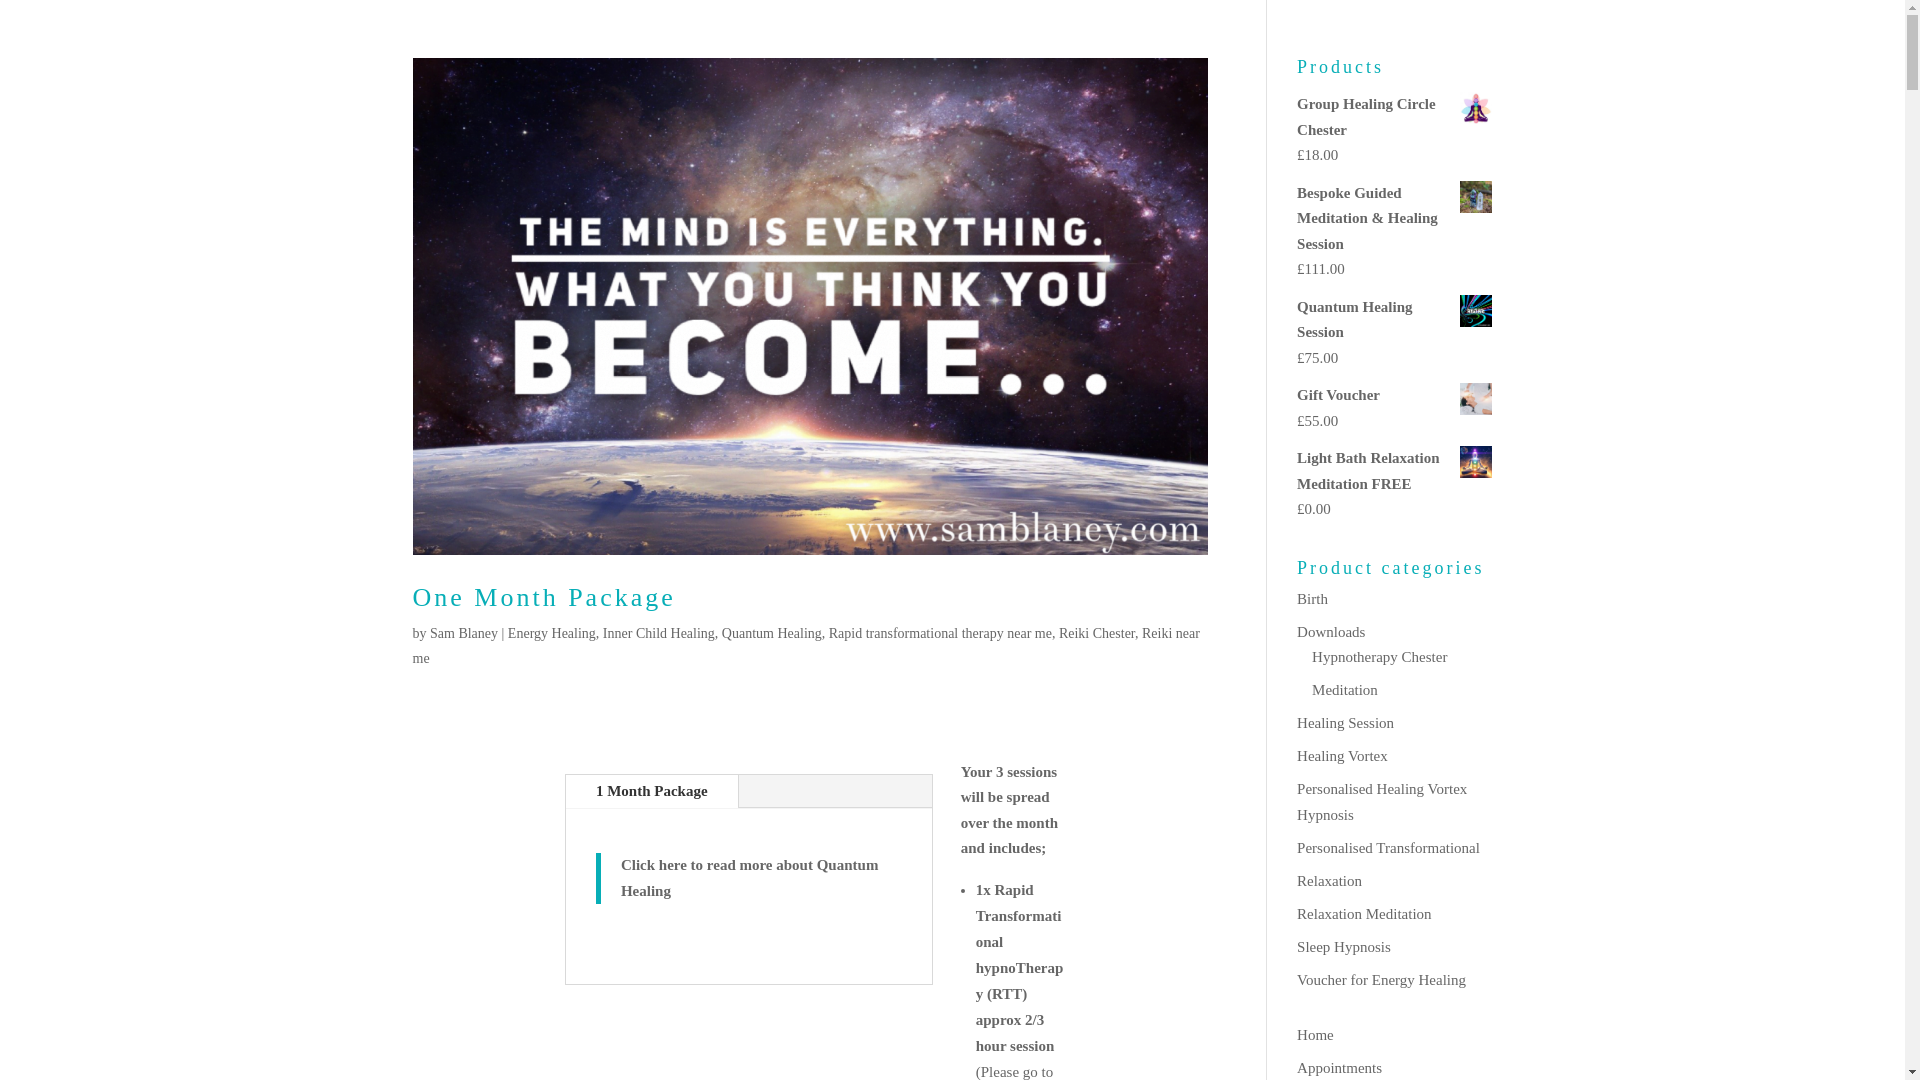 The width and height of the screenshot is (1920, 1080). Describe the element at coordinates (1394, 318) in the screenshot. I see `Quantum Healing Session` at that location.